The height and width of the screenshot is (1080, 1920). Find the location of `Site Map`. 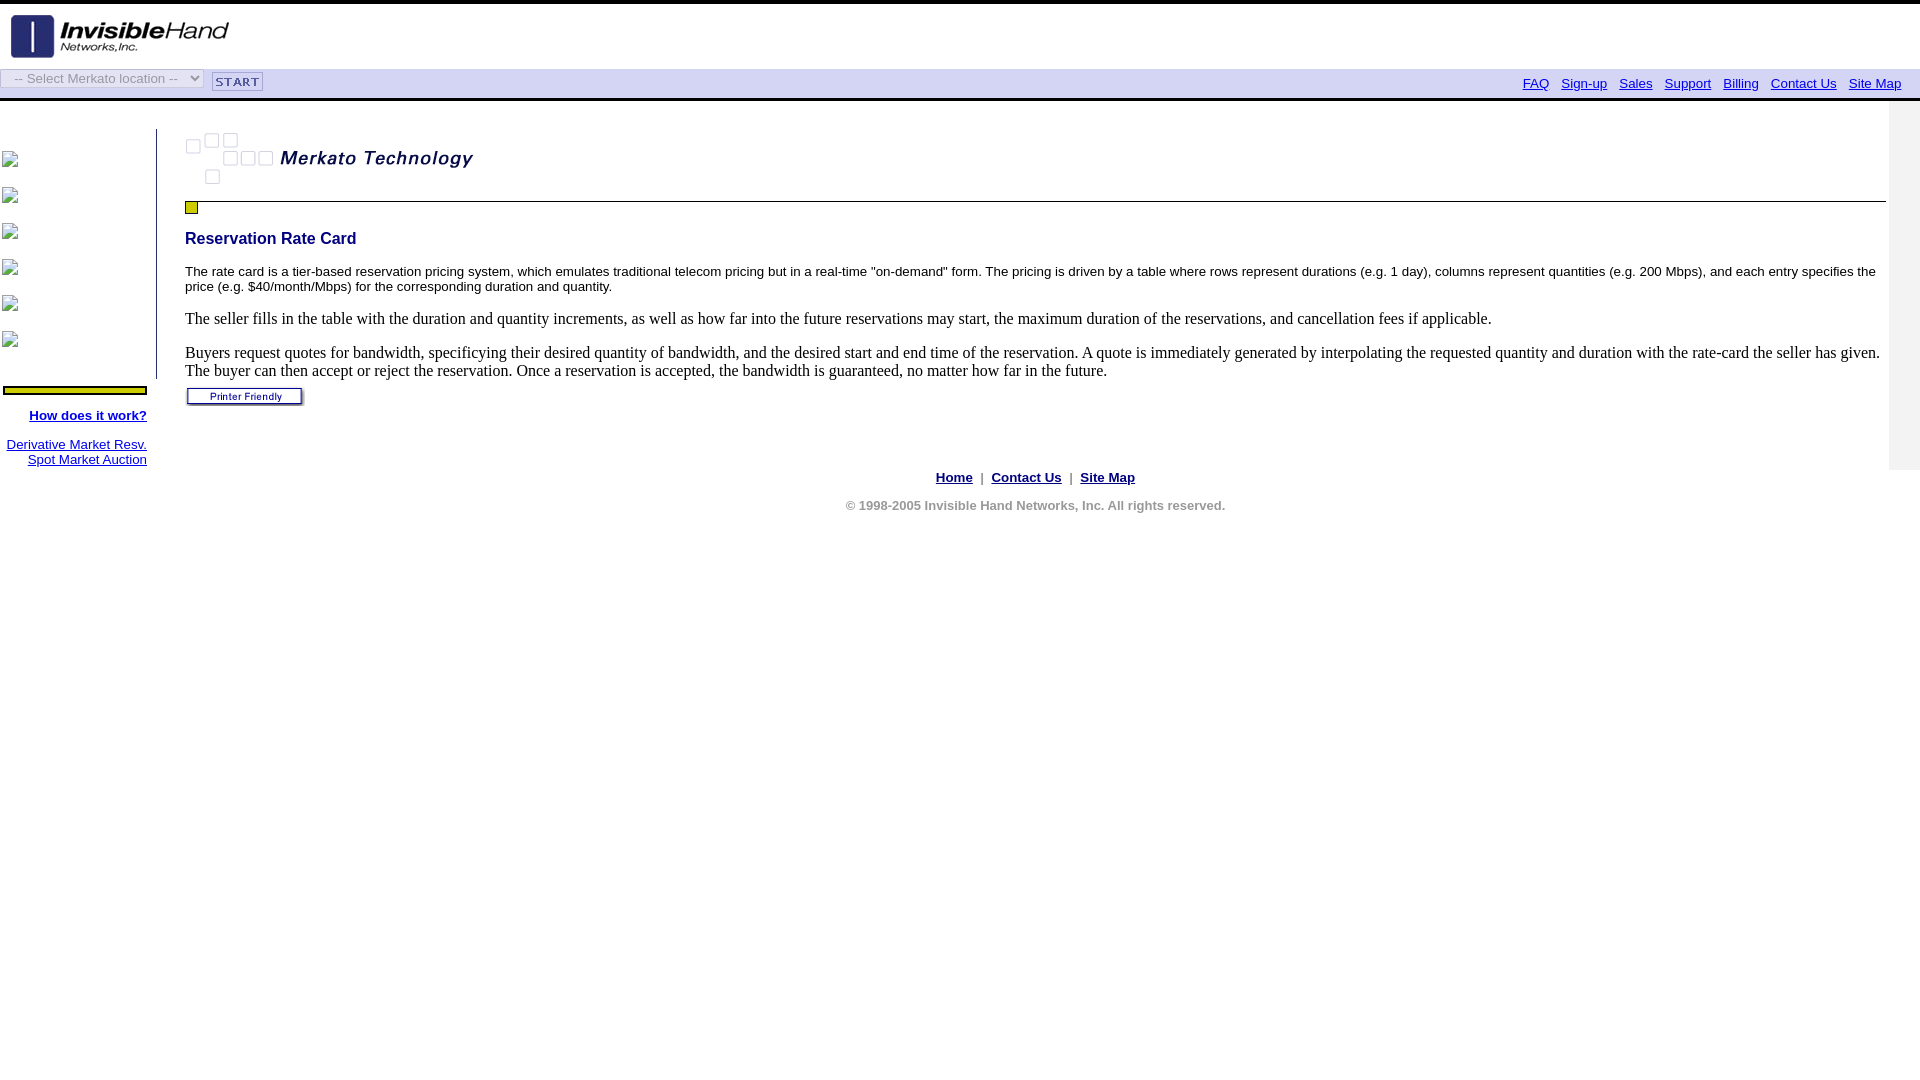

Site Map is located at coordinates (1875, 82).